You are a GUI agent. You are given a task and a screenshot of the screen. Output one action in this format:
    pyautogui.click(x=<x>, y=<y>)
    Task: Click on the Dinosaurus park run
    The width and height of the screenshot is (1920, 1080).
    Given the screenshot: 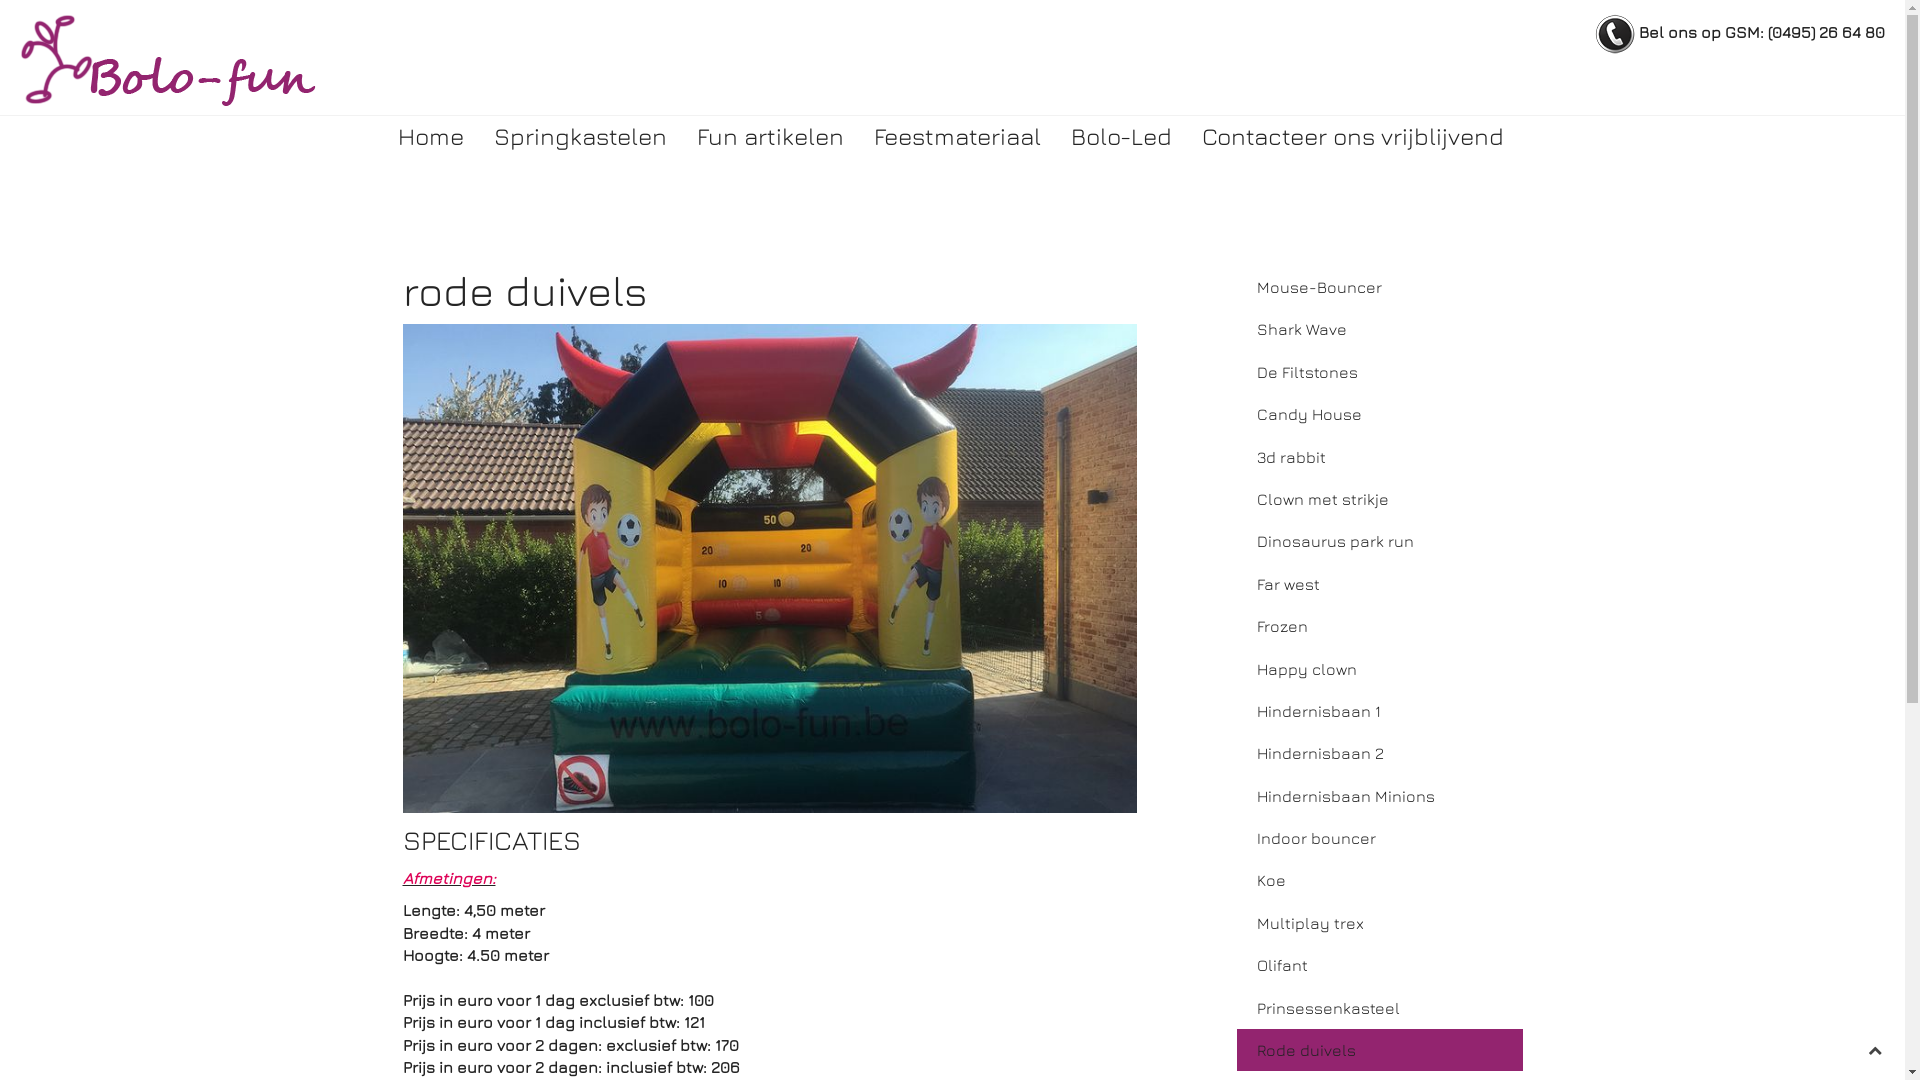 What is the action you would take?
    pyautogui.click(x=1379, y=541)
    